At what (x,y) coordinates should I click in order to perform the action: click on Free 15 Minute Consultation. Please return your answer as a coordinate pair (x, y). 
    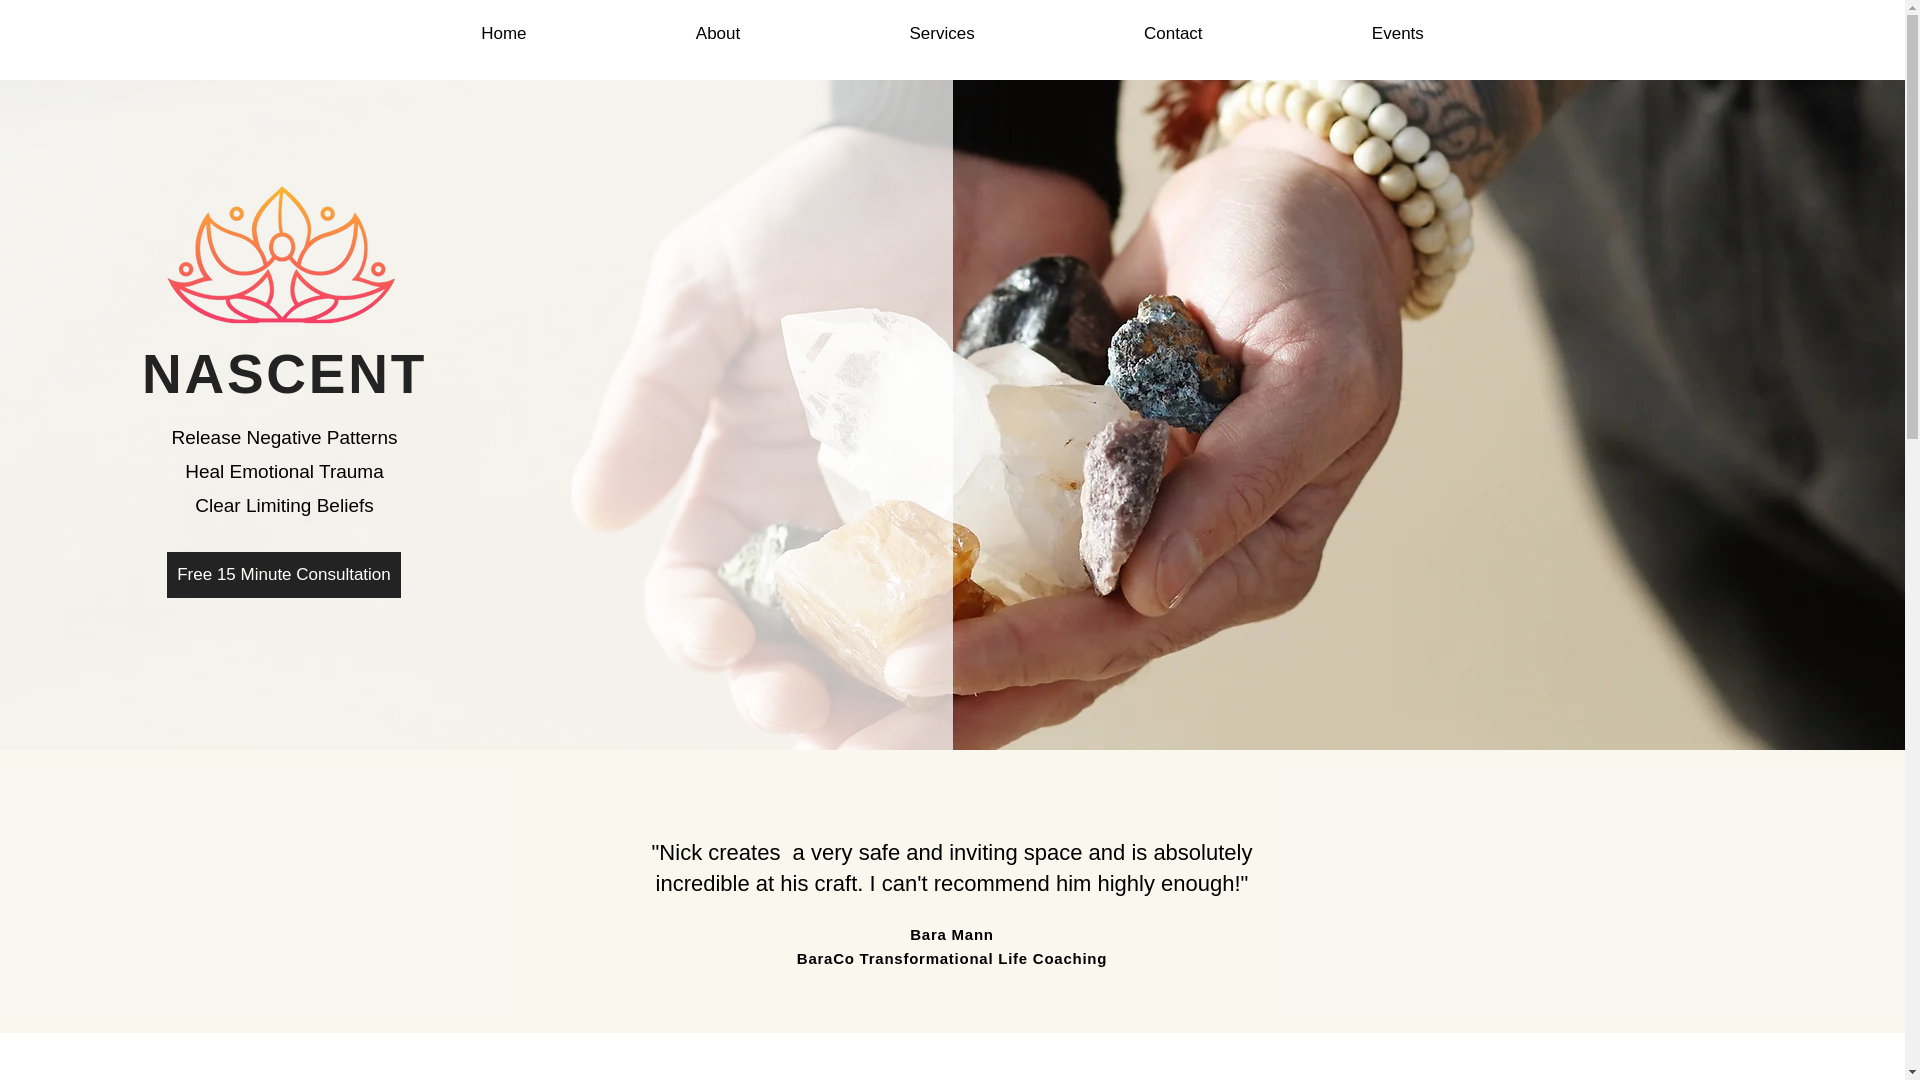
    Looking at the image, I should click on (284, 574).